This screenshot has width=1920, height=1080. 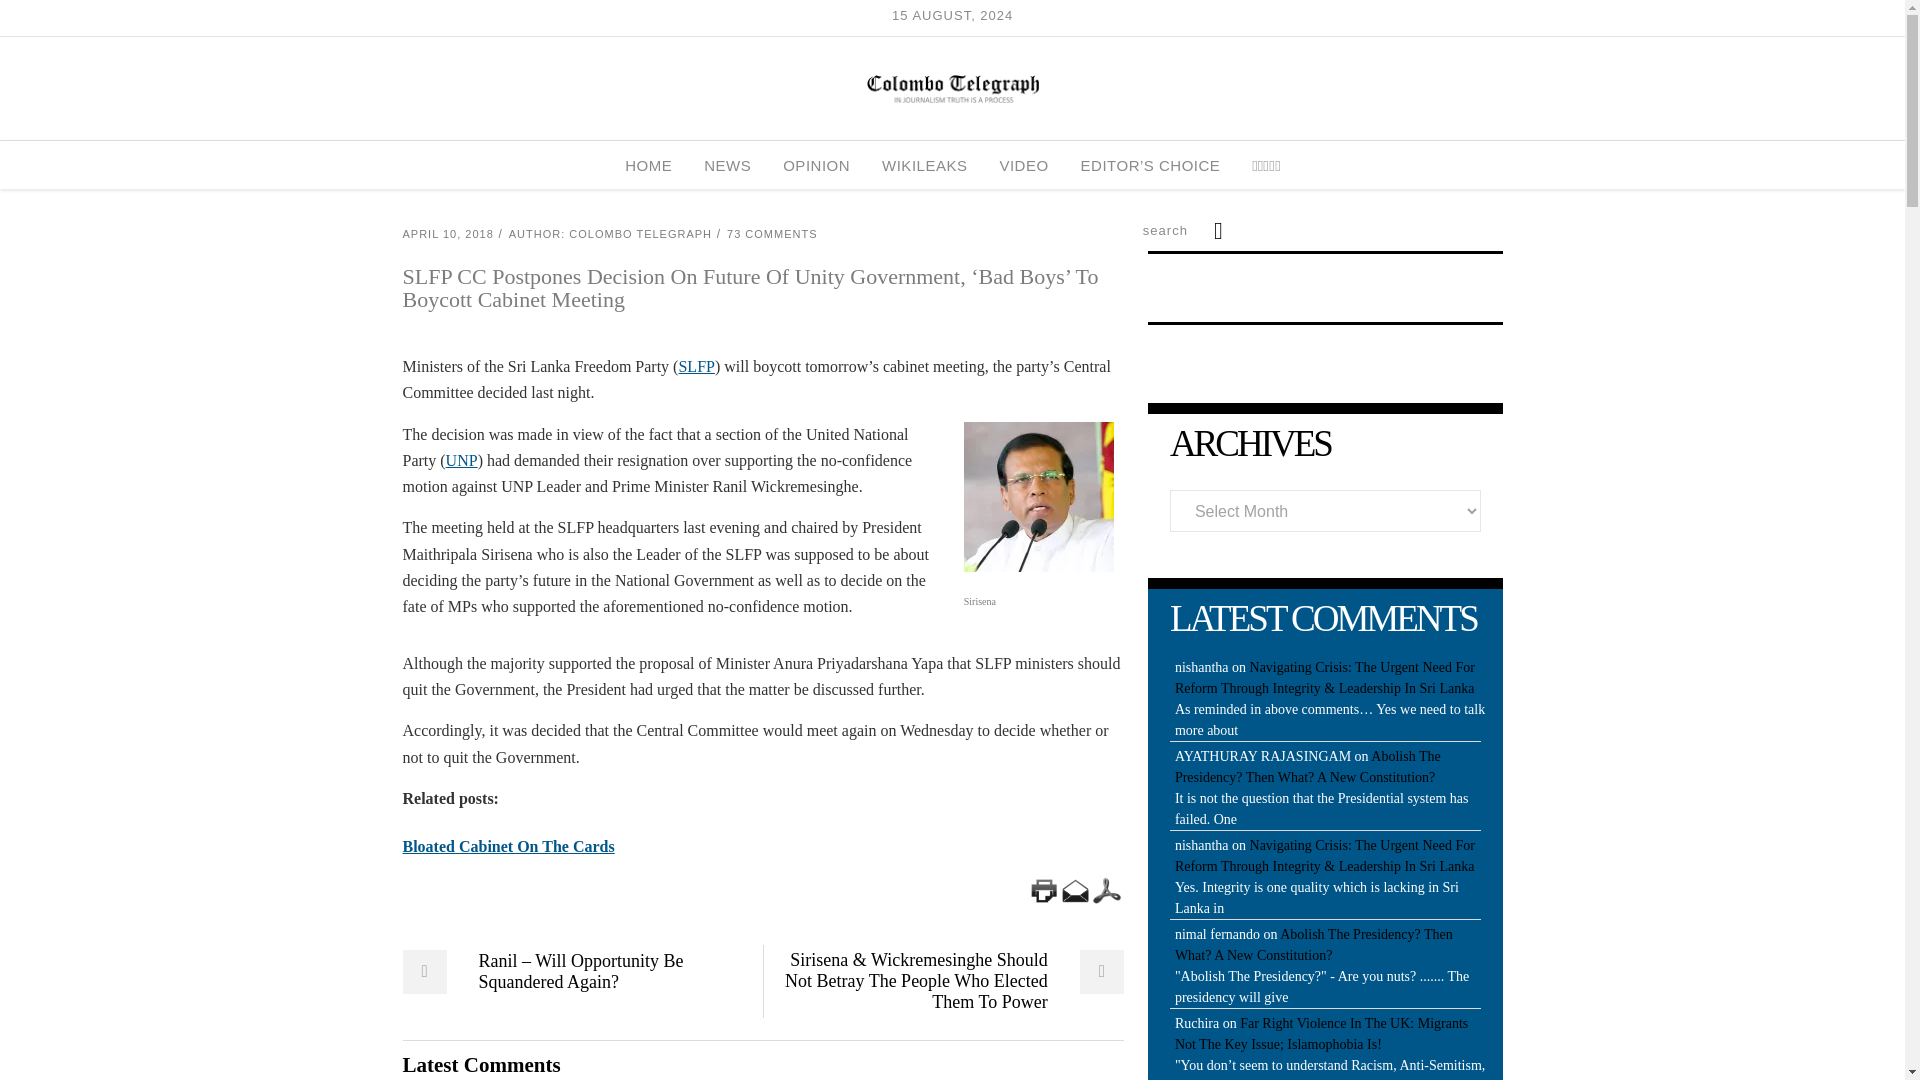 I want to click on NEWS, so click(x=726, y=165).